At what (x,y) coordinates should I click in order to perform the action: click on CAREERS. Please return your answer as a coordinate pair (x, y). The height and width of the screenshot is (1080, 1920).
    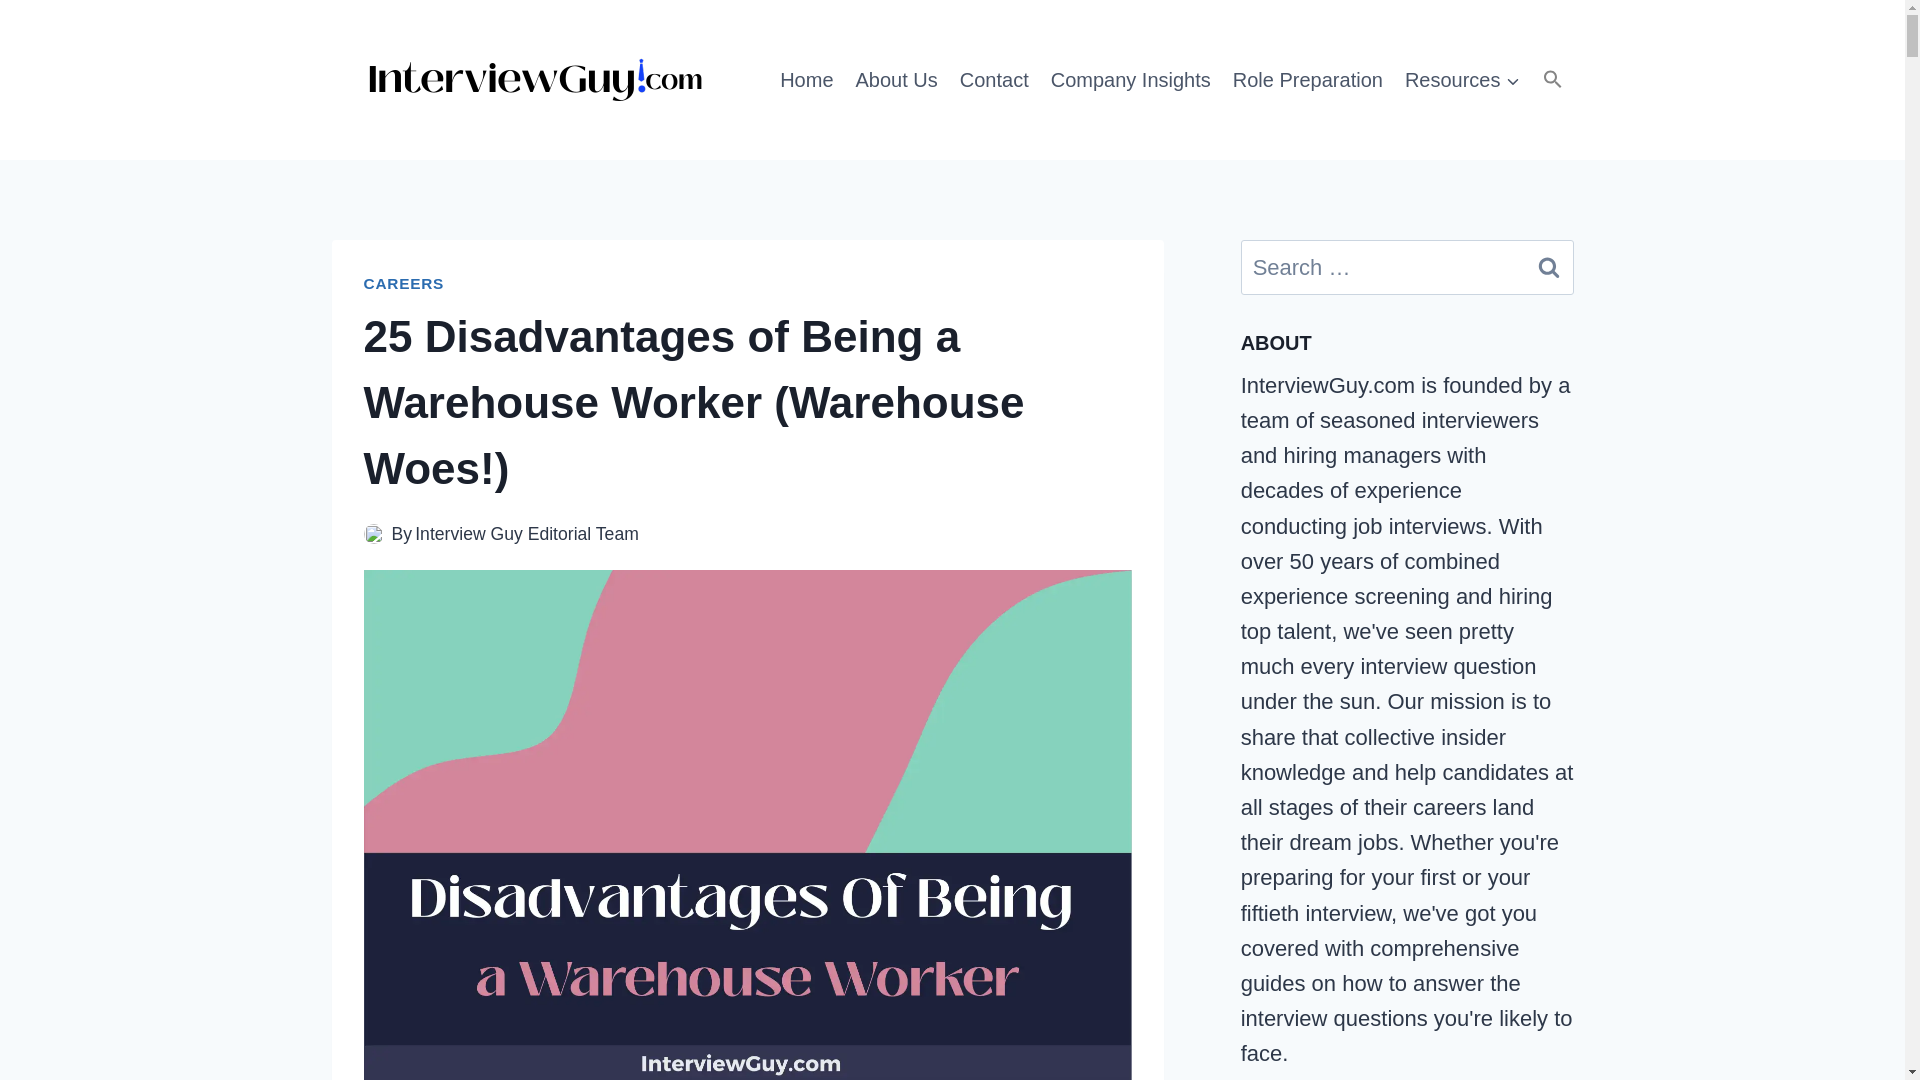
    Looking at the image, I should click on (404, 283).